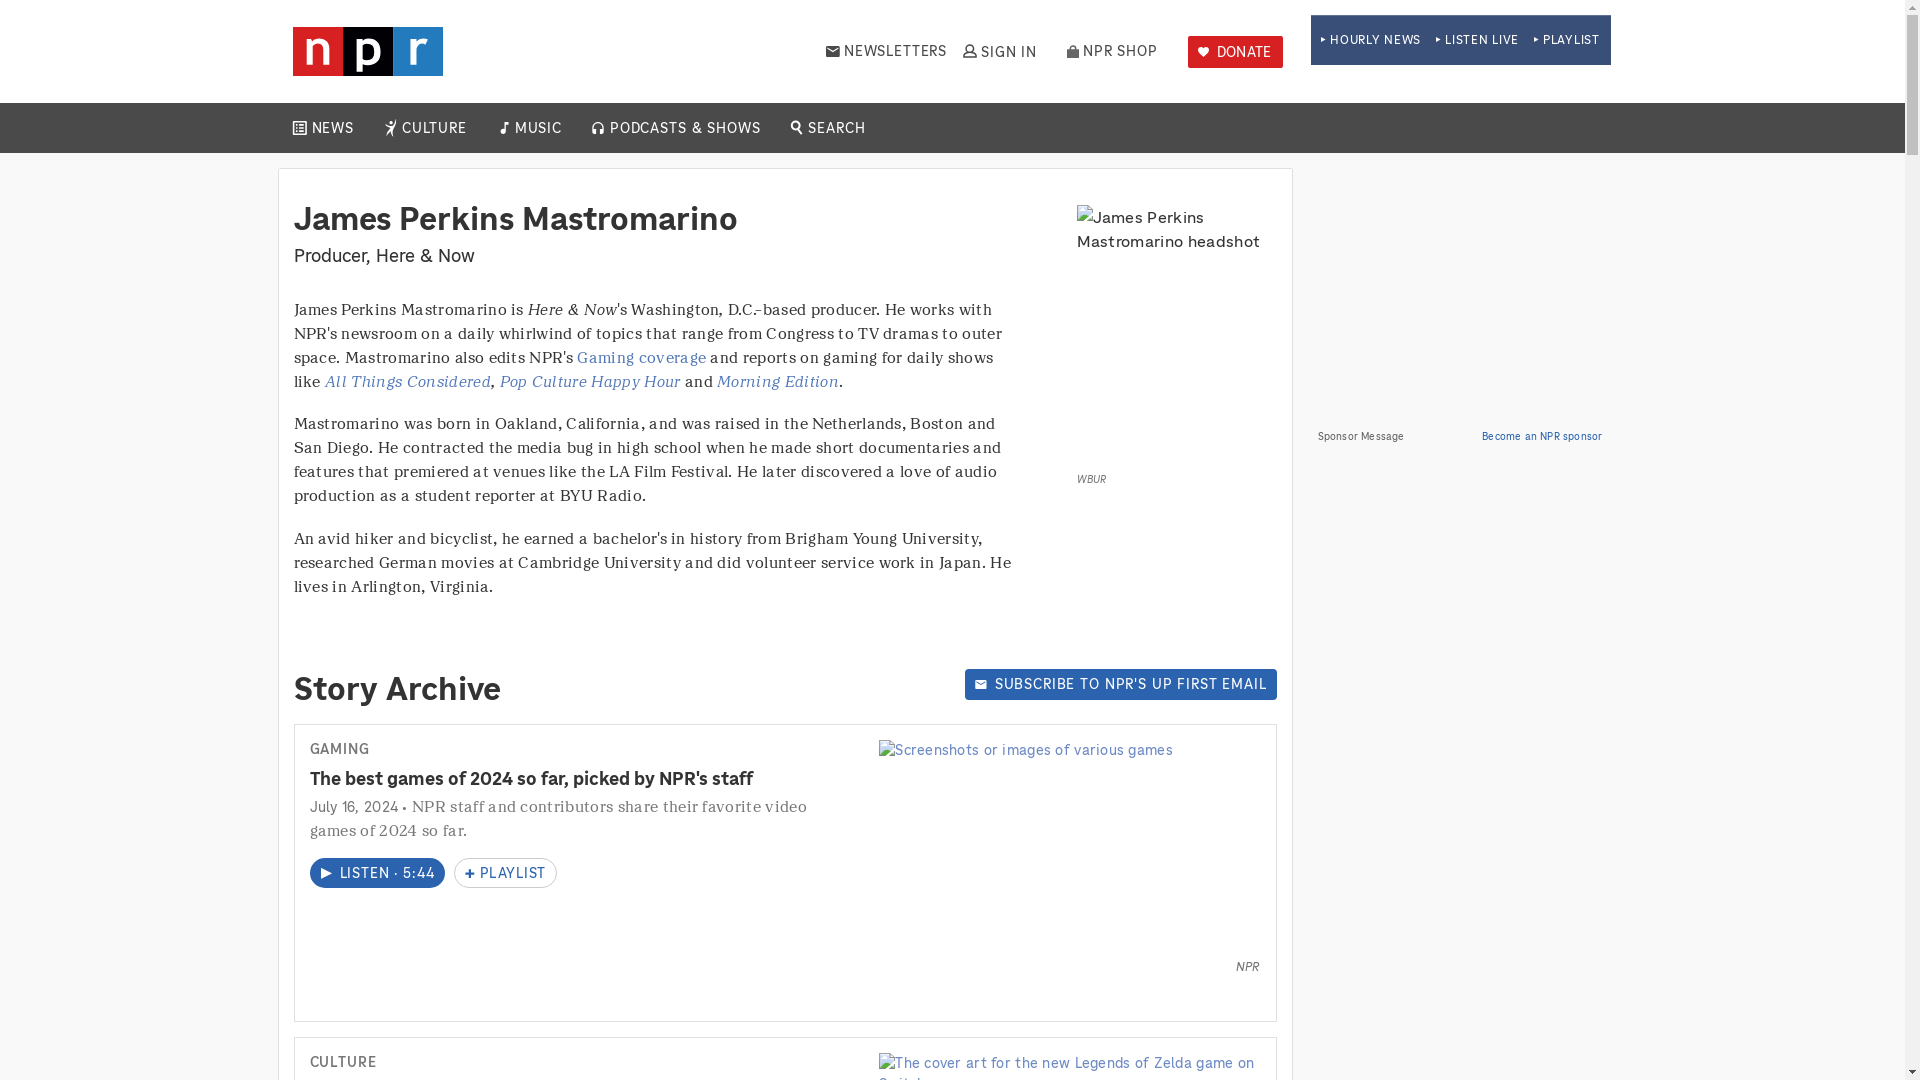 The image size is (1920, 1080). Describe the element at coordinates (886, 51) in the screenshot. I see `NEWSLETTERS` at that location.